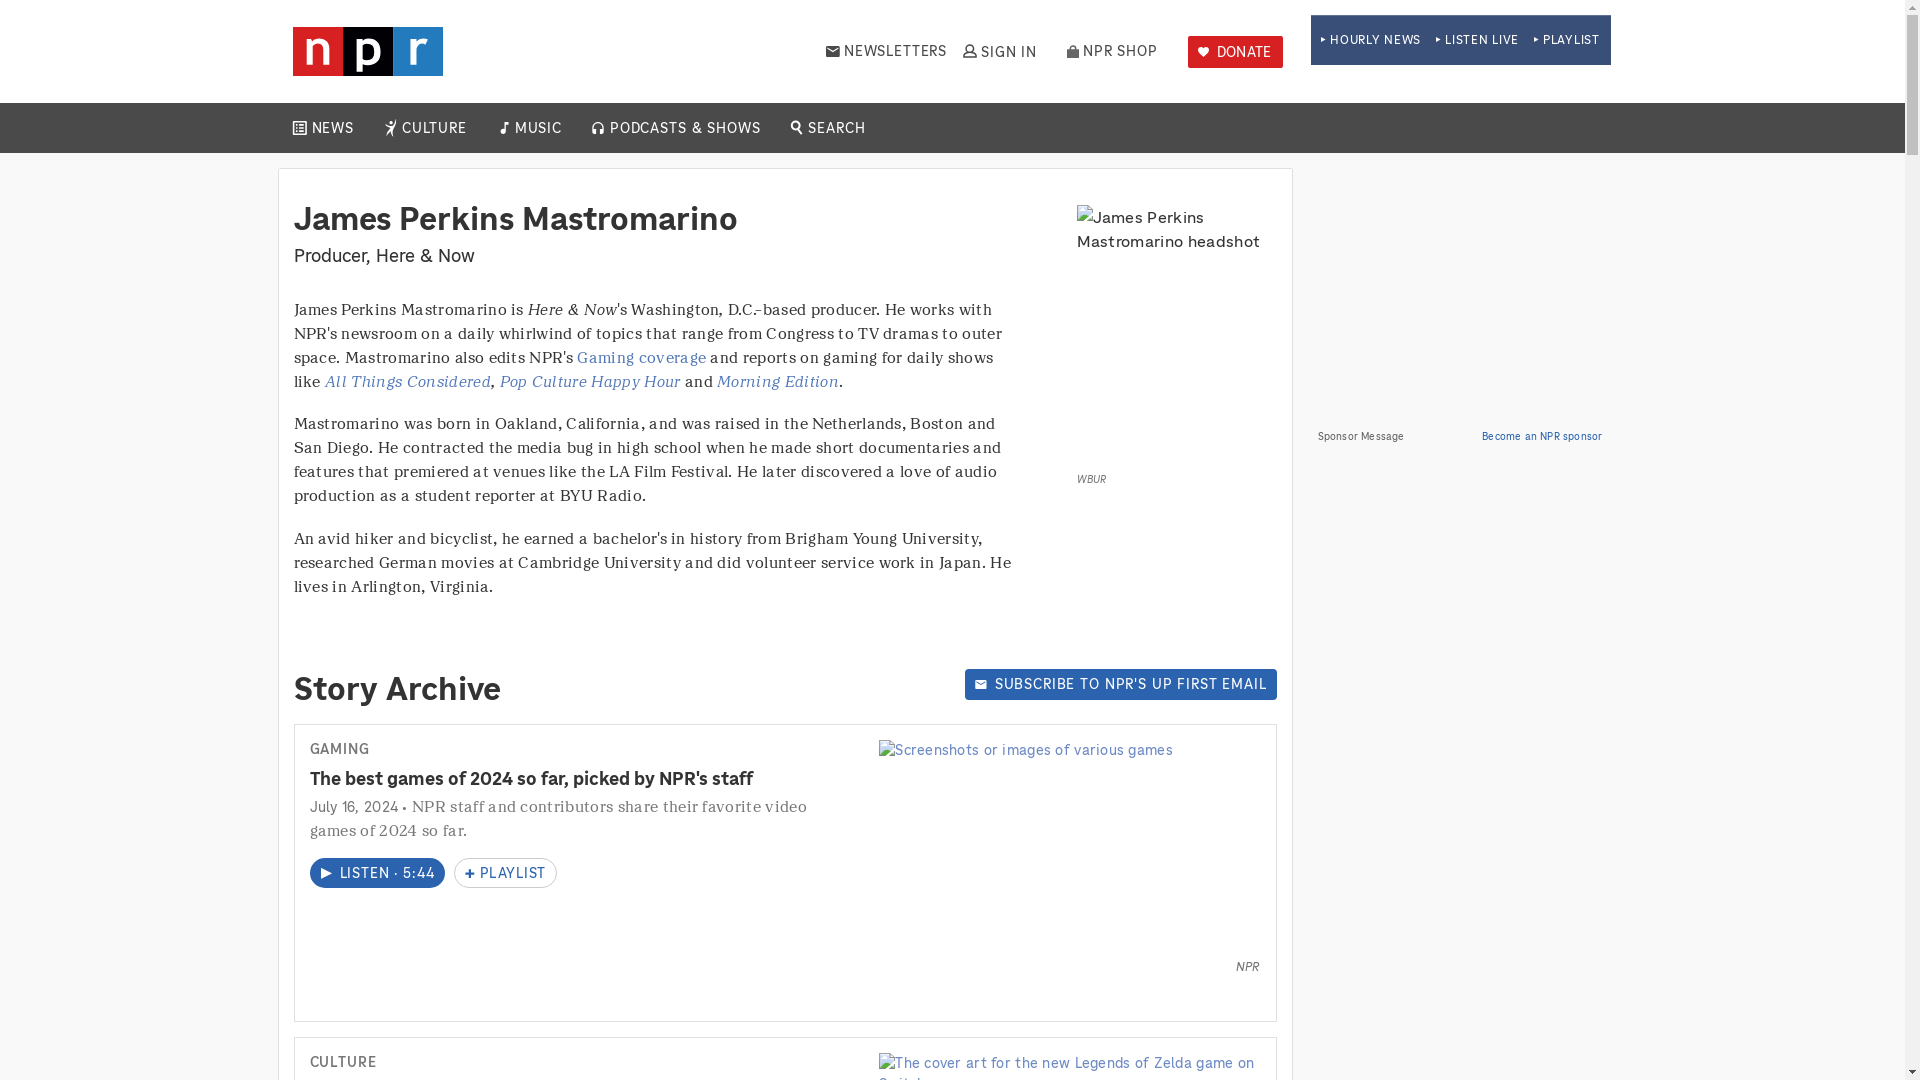 The image size is (1920, 1080). Describe the element at coordinates (886, 51) in the screenshot. I see `NEWSLETTERS` at that location.